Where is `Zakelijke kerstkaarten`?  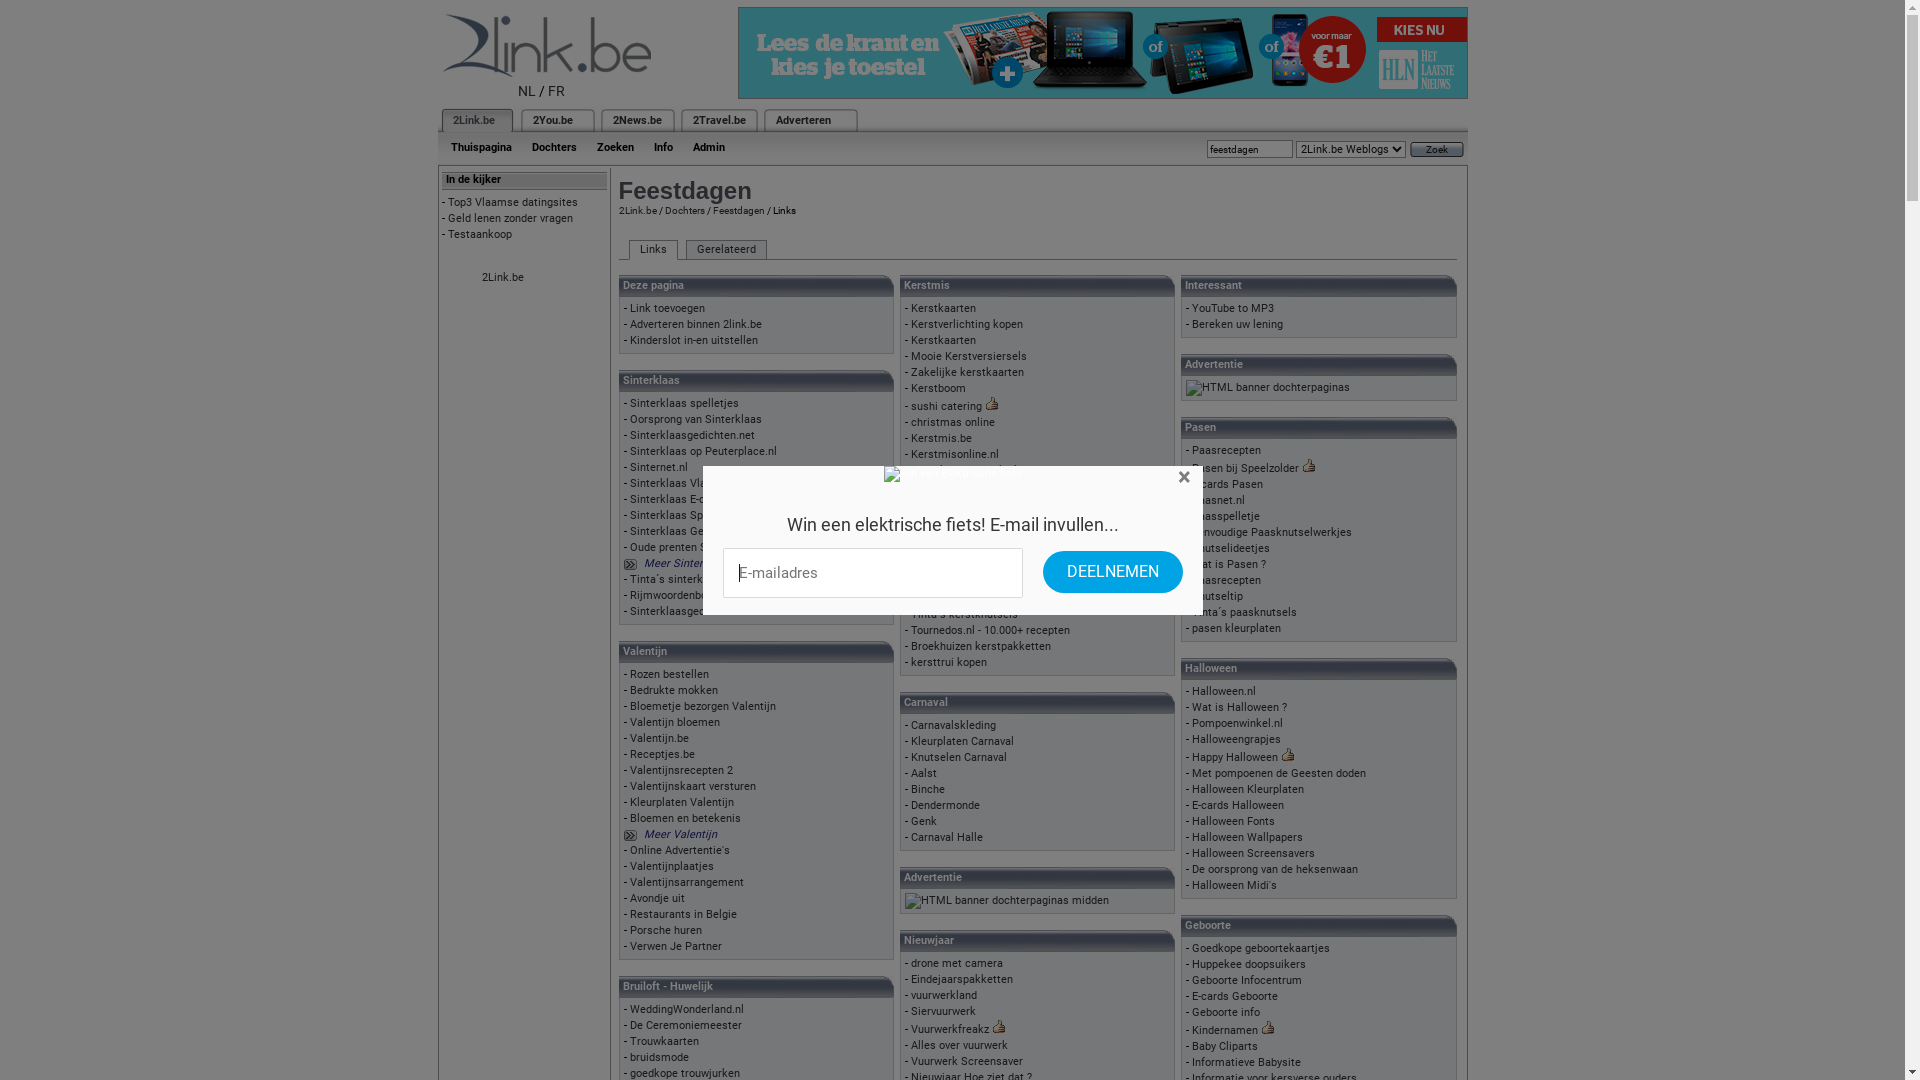 Zakelijke kerstkaarten is located at coordinates (968, 372).